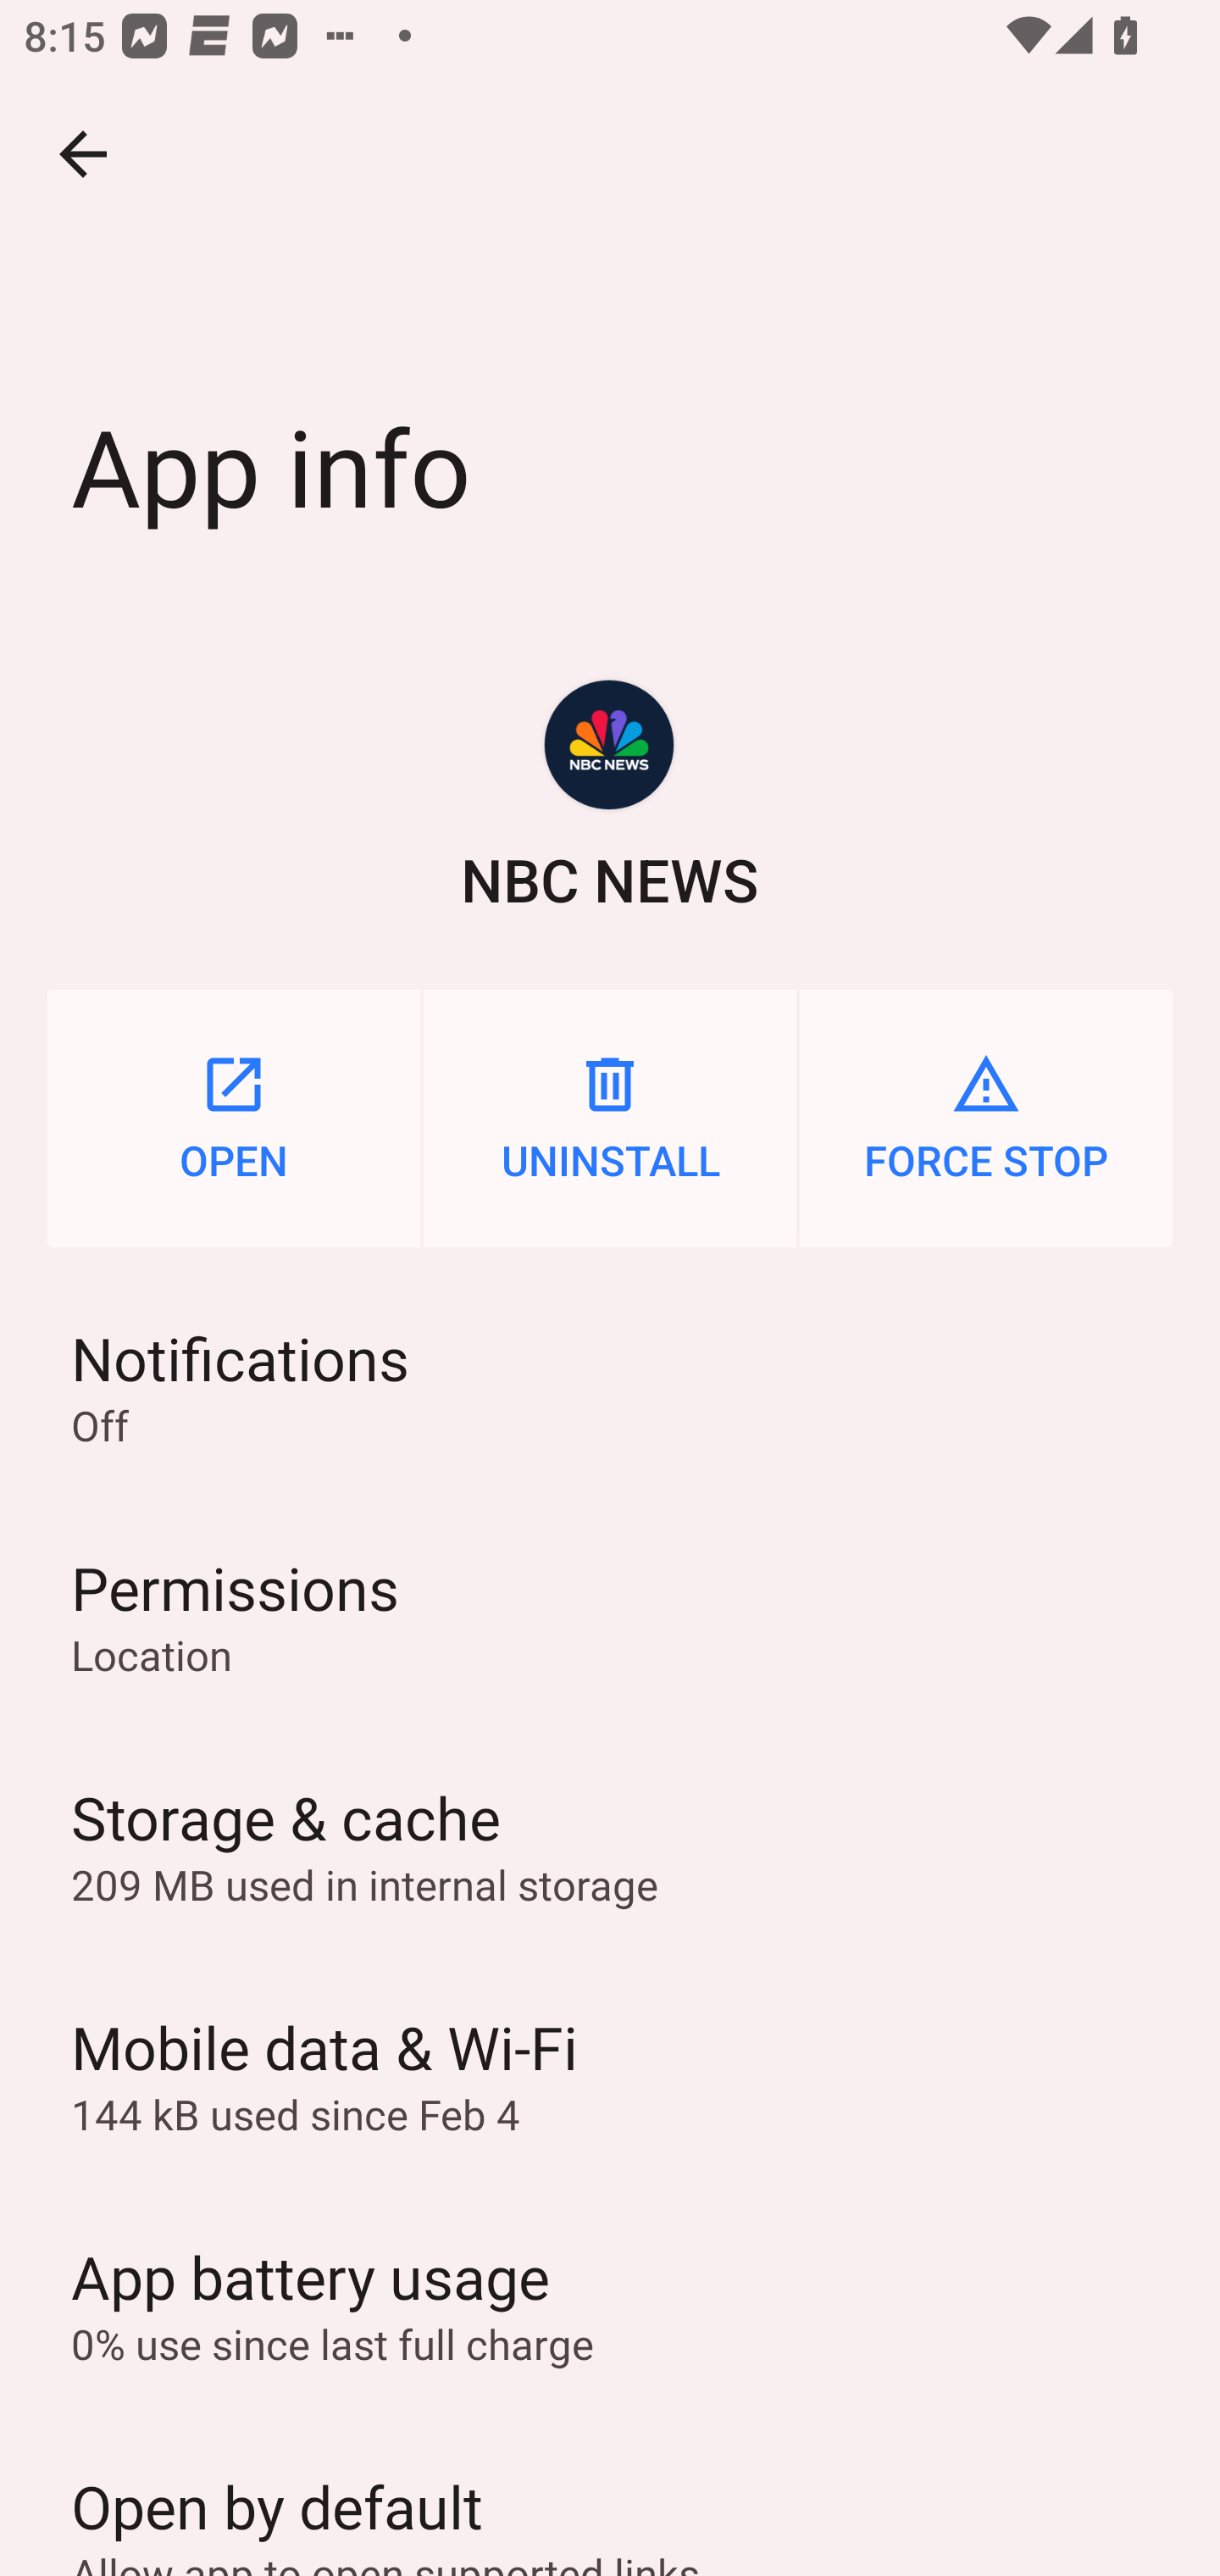 The height and width of the screenshot is (2576, 1220). Describe the element at coordinates (986, 1118) in the screenshot. I see `FORCE STOP` at that location.